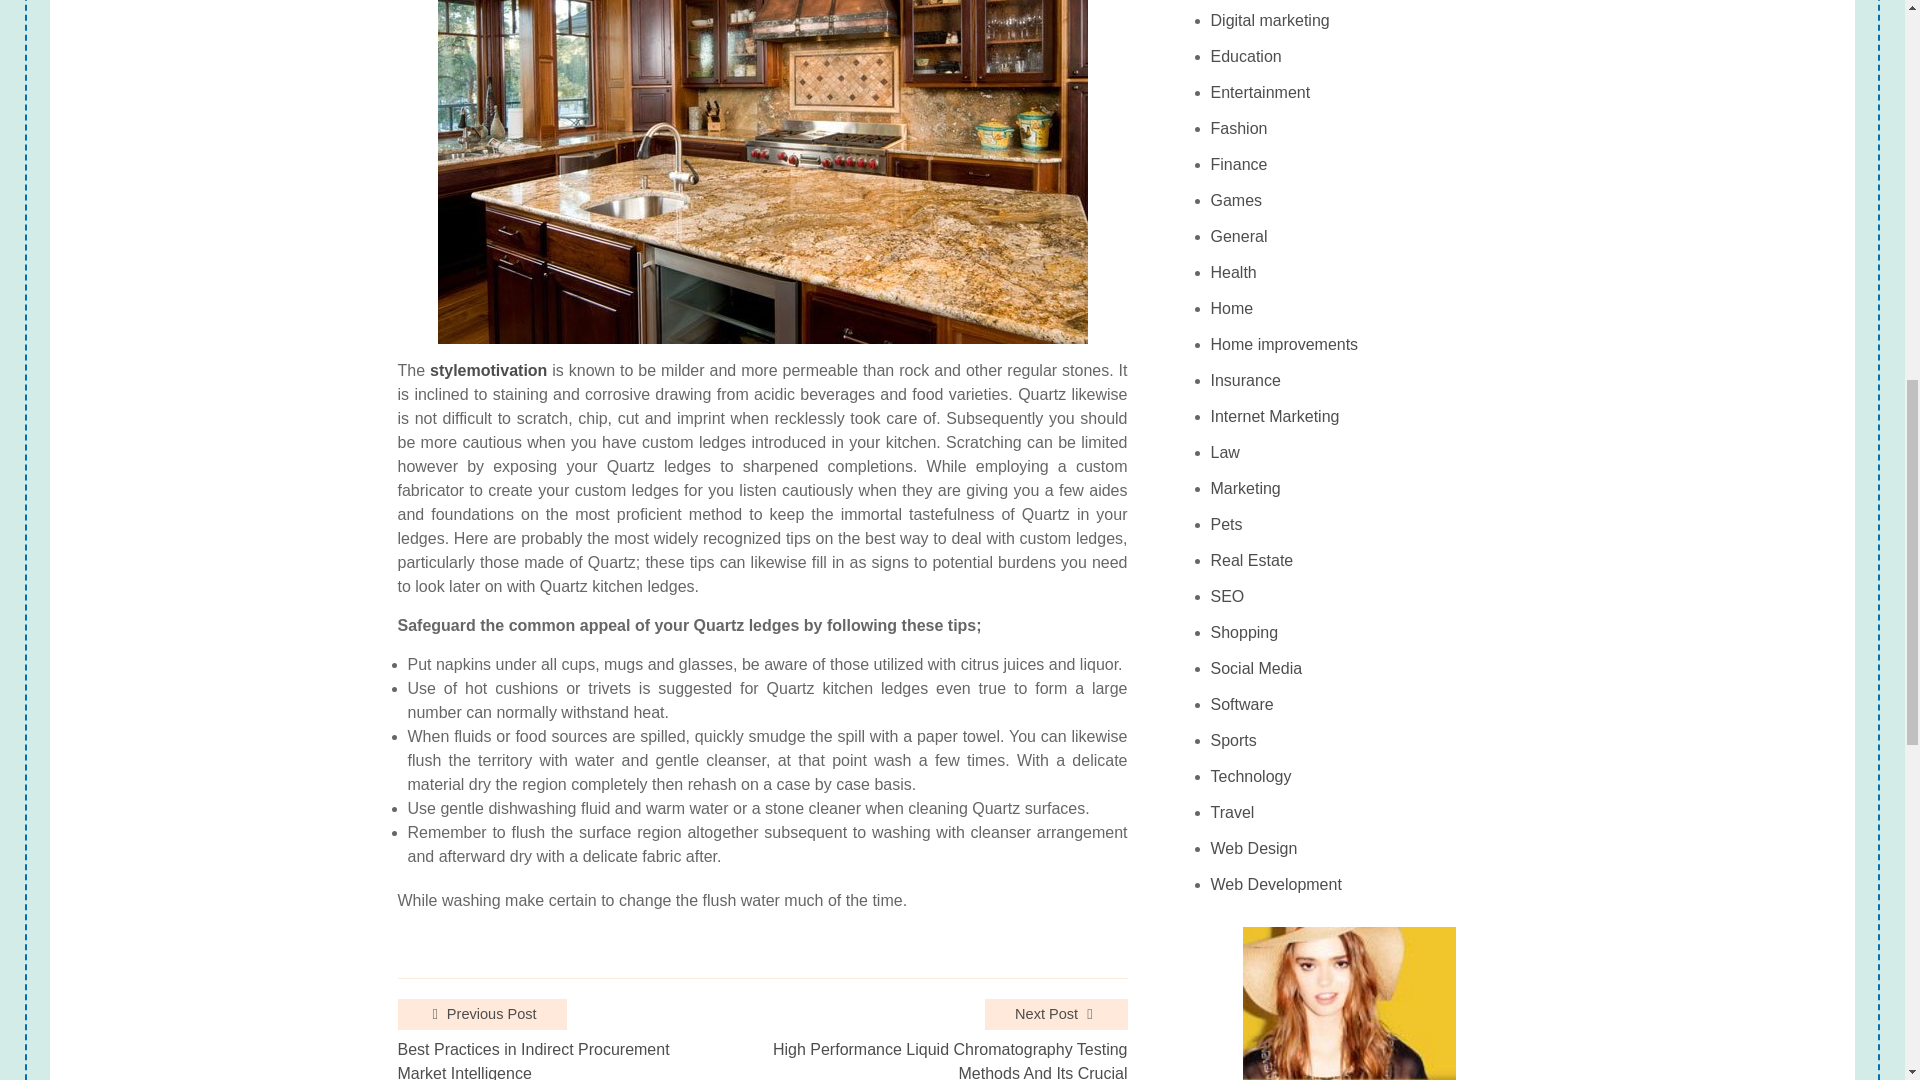  Describe the element at coordinates (1246, 488) in the screenshot. I see `Marketing` at that location.